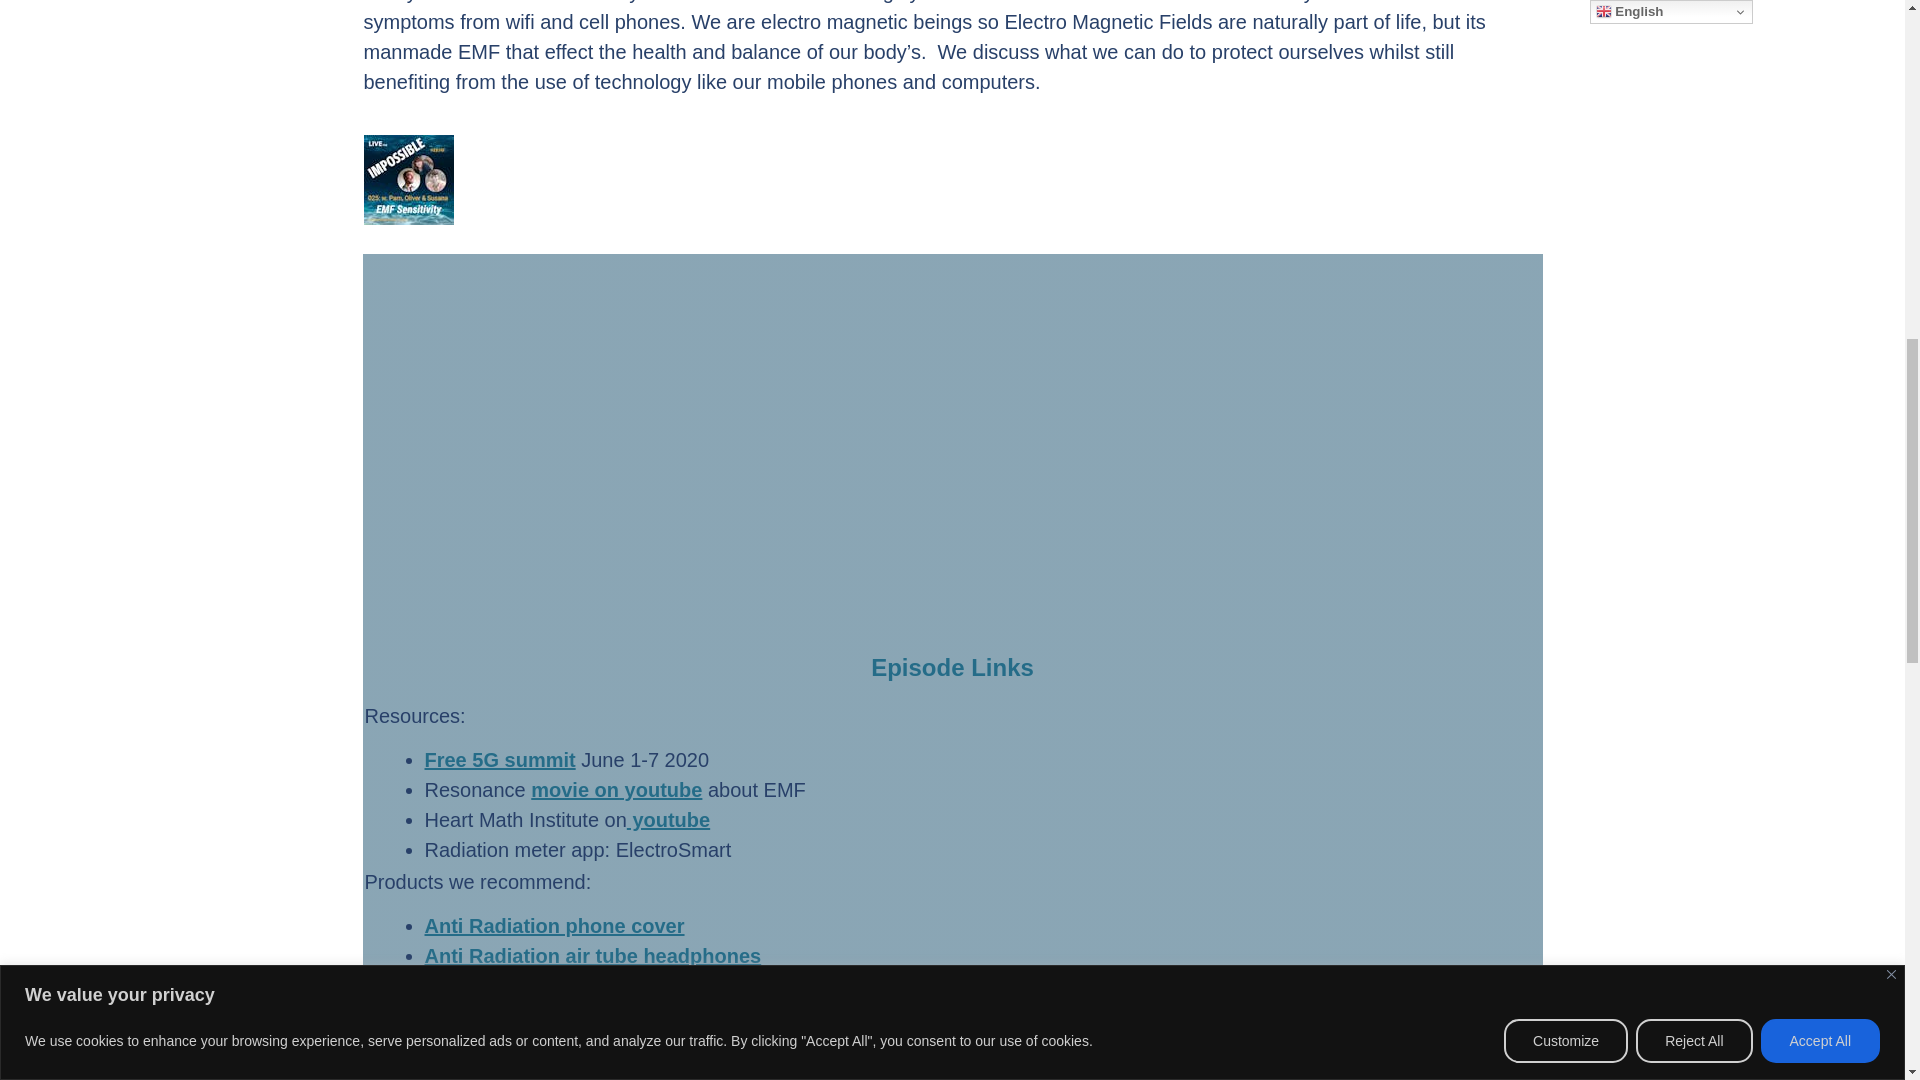 The height and width of the screenshot is (1080, 1920). What do you see at coordinates (592, 956) in the screenshot?
I see `Anti Radiation air tube headphones` at bounding box center [592, 956].